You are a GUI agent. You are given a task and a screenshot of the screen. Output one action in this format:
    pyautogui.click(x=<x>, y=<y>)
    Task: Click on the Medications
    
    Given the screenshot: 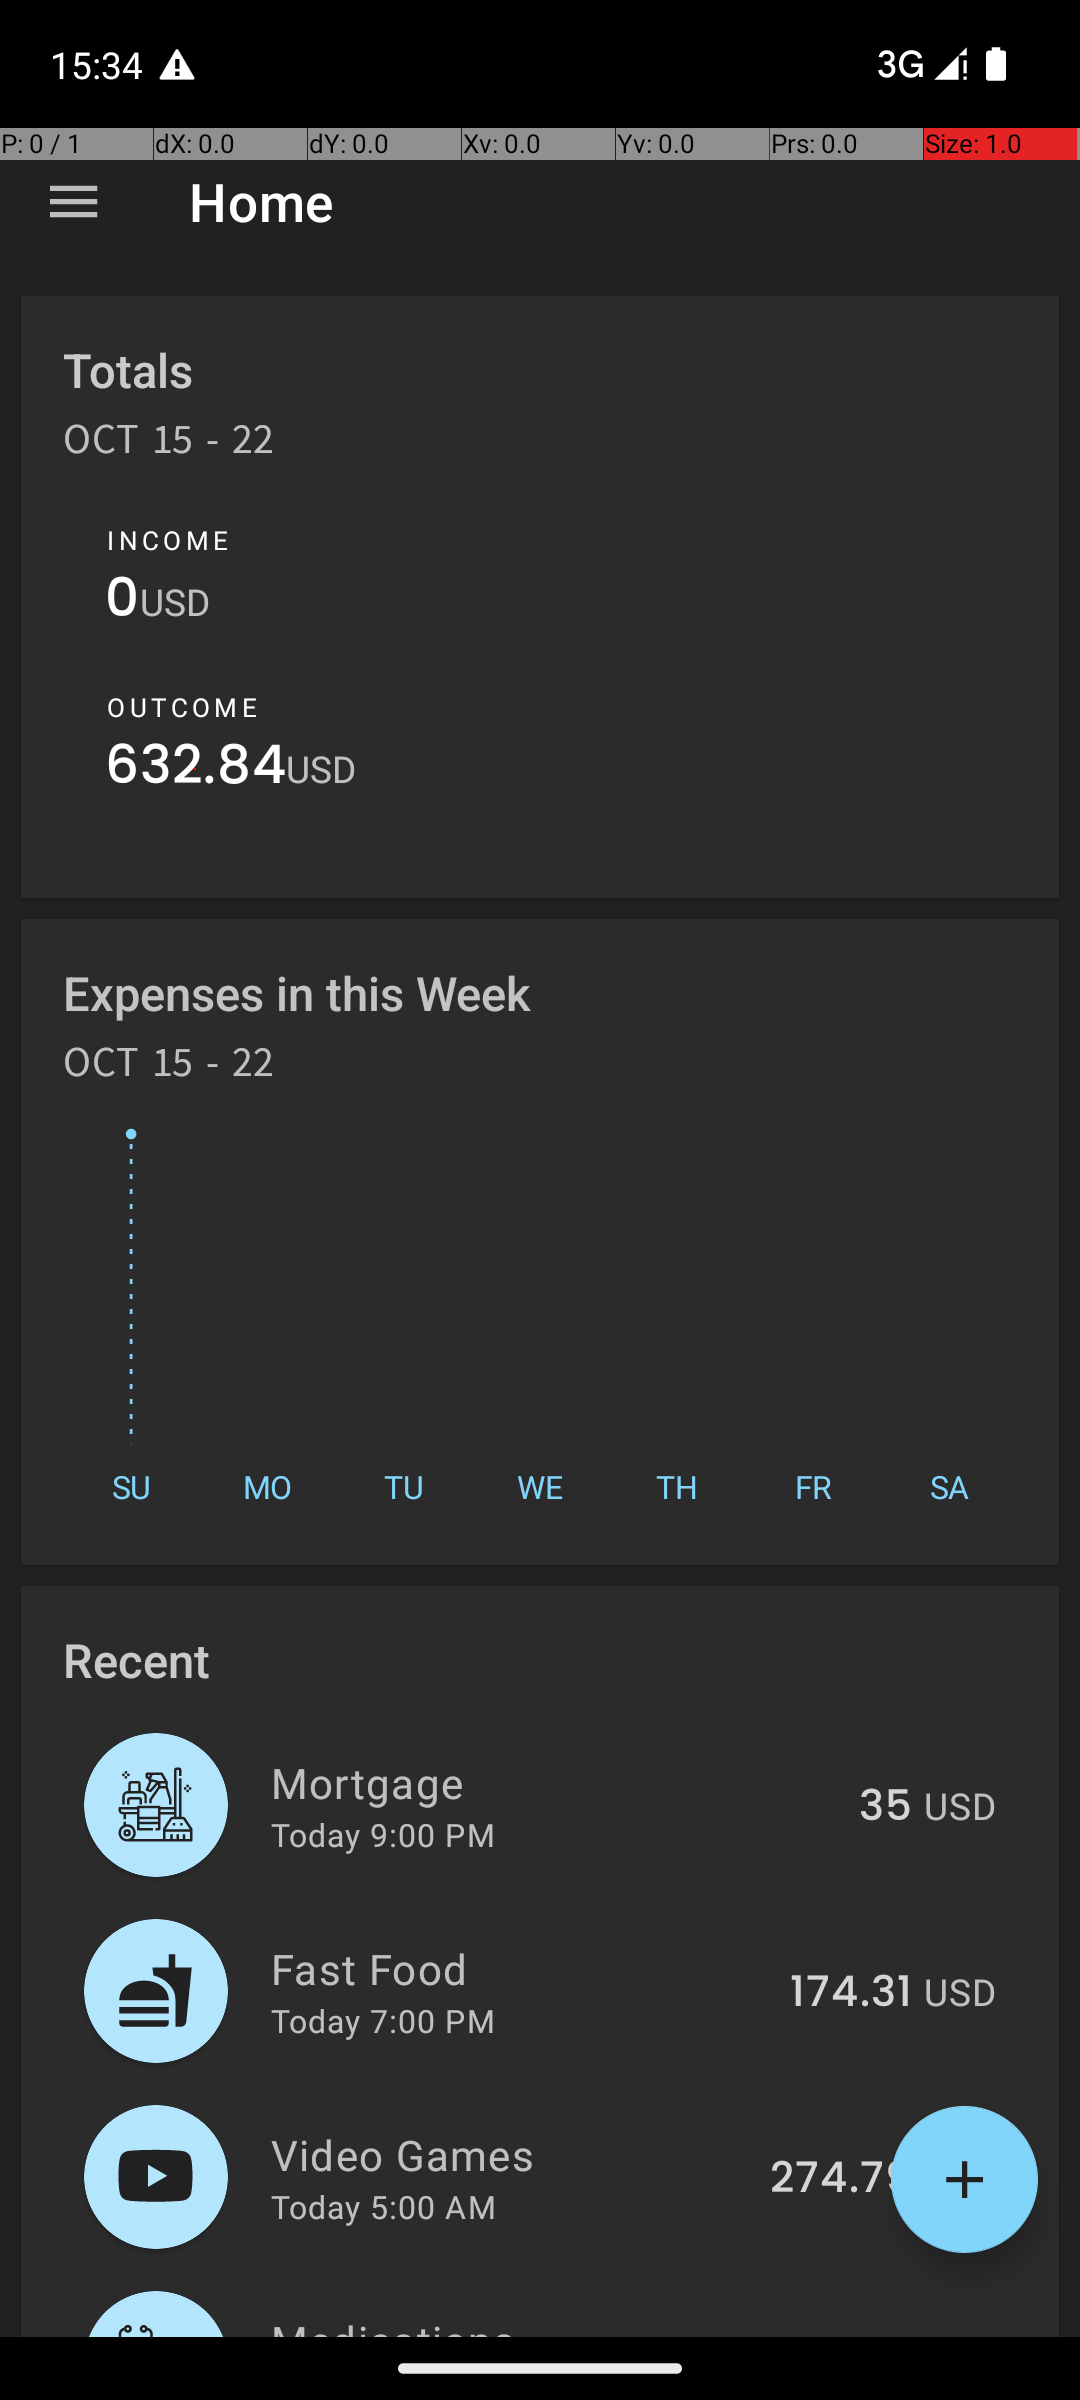 What is the action you would take?
    pyautogui.click(x=512, y=2324)
    